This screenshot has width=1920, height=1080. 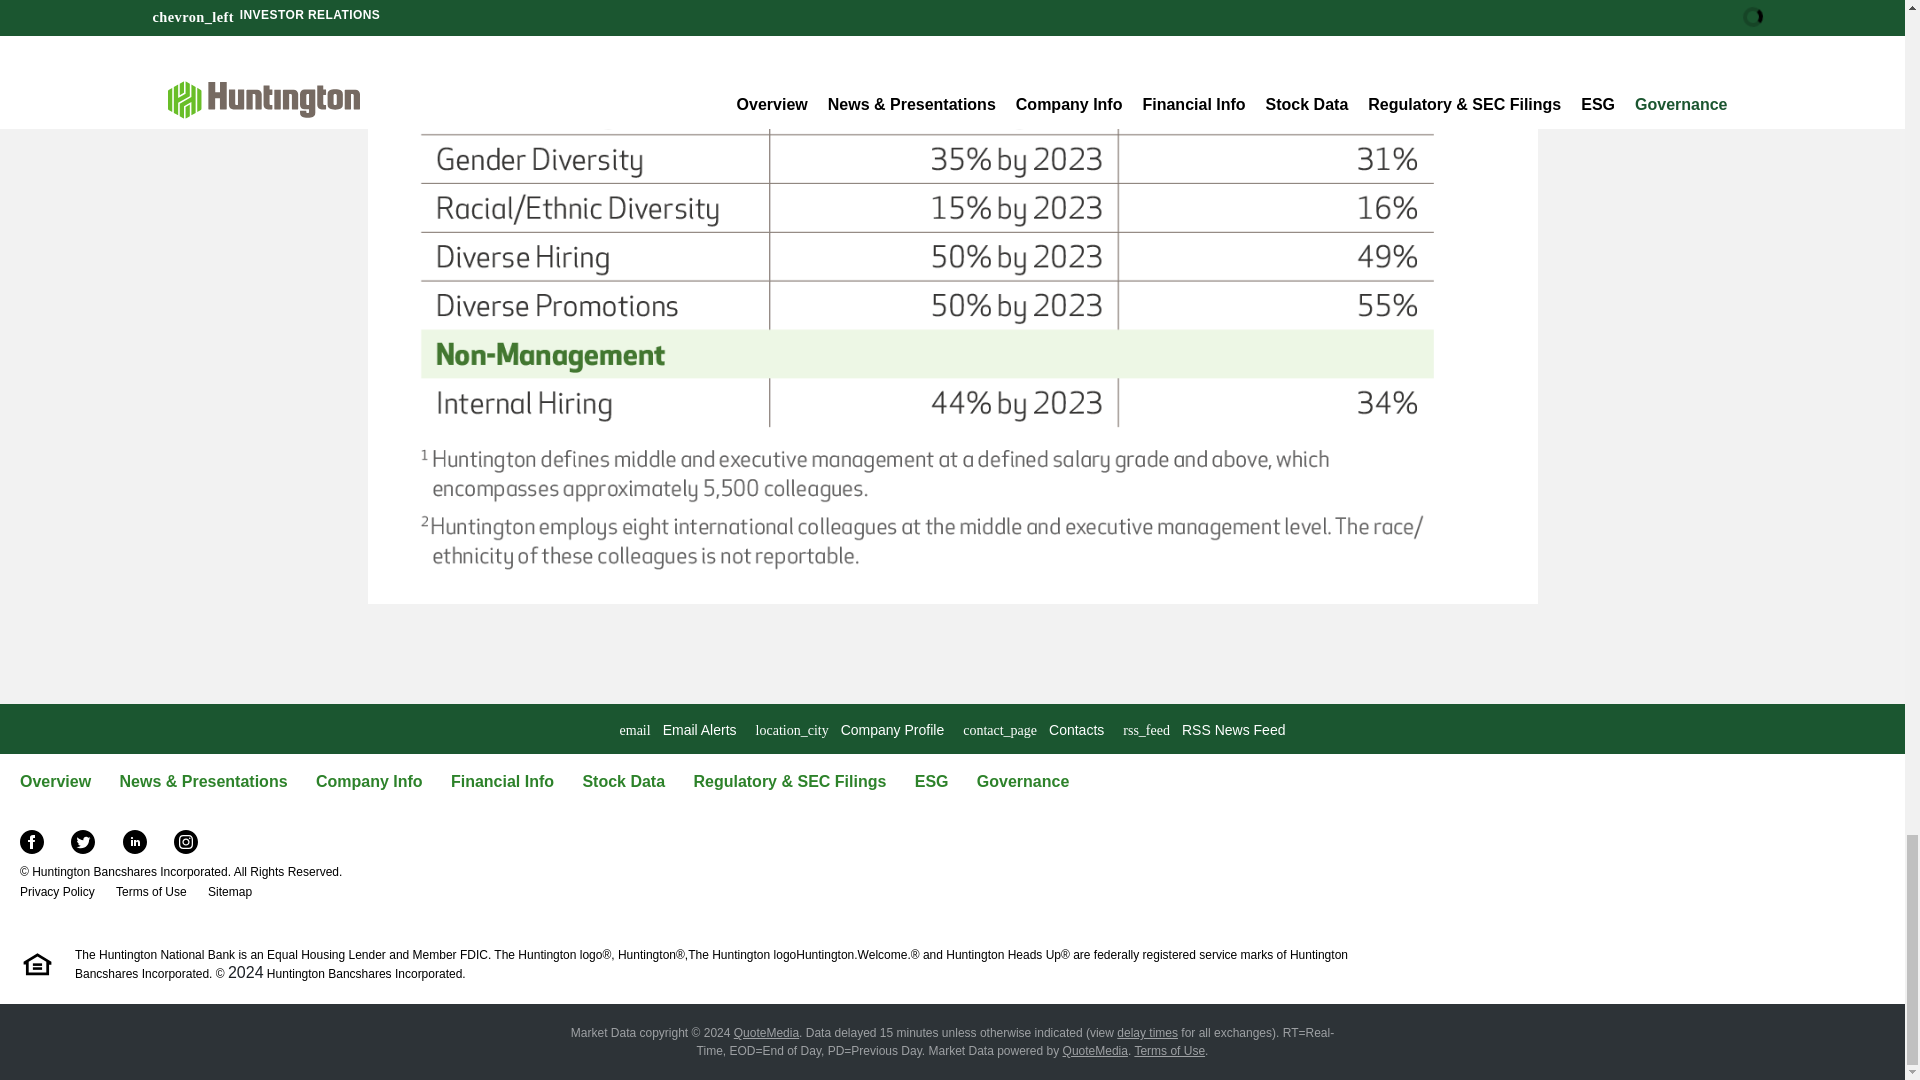 I want to click on Opens in a new window, so click(x=1204, y=730).